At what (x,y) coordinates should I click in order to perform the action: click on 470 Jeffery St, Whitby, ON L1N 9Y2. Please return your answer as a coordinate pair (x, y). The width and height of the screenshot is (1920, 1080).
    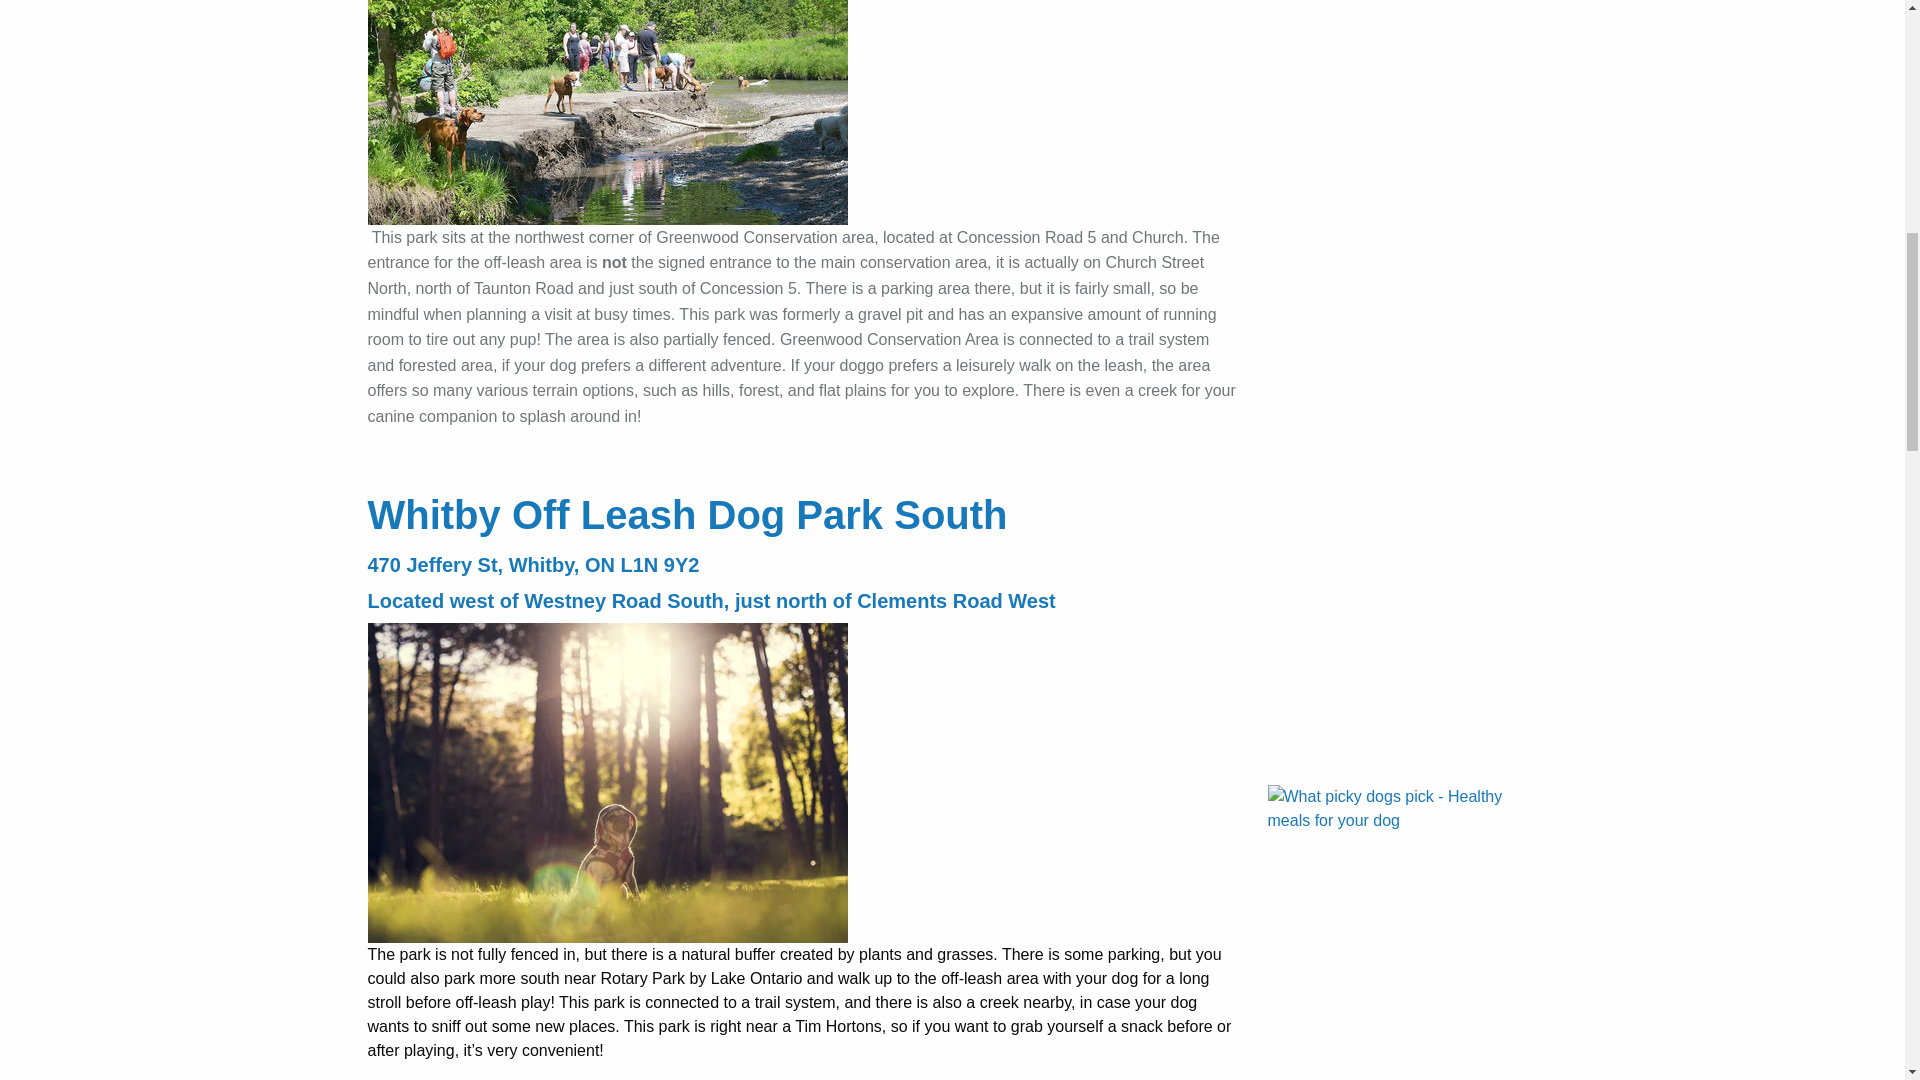
    Looking at the image, I should click on (534, 564).